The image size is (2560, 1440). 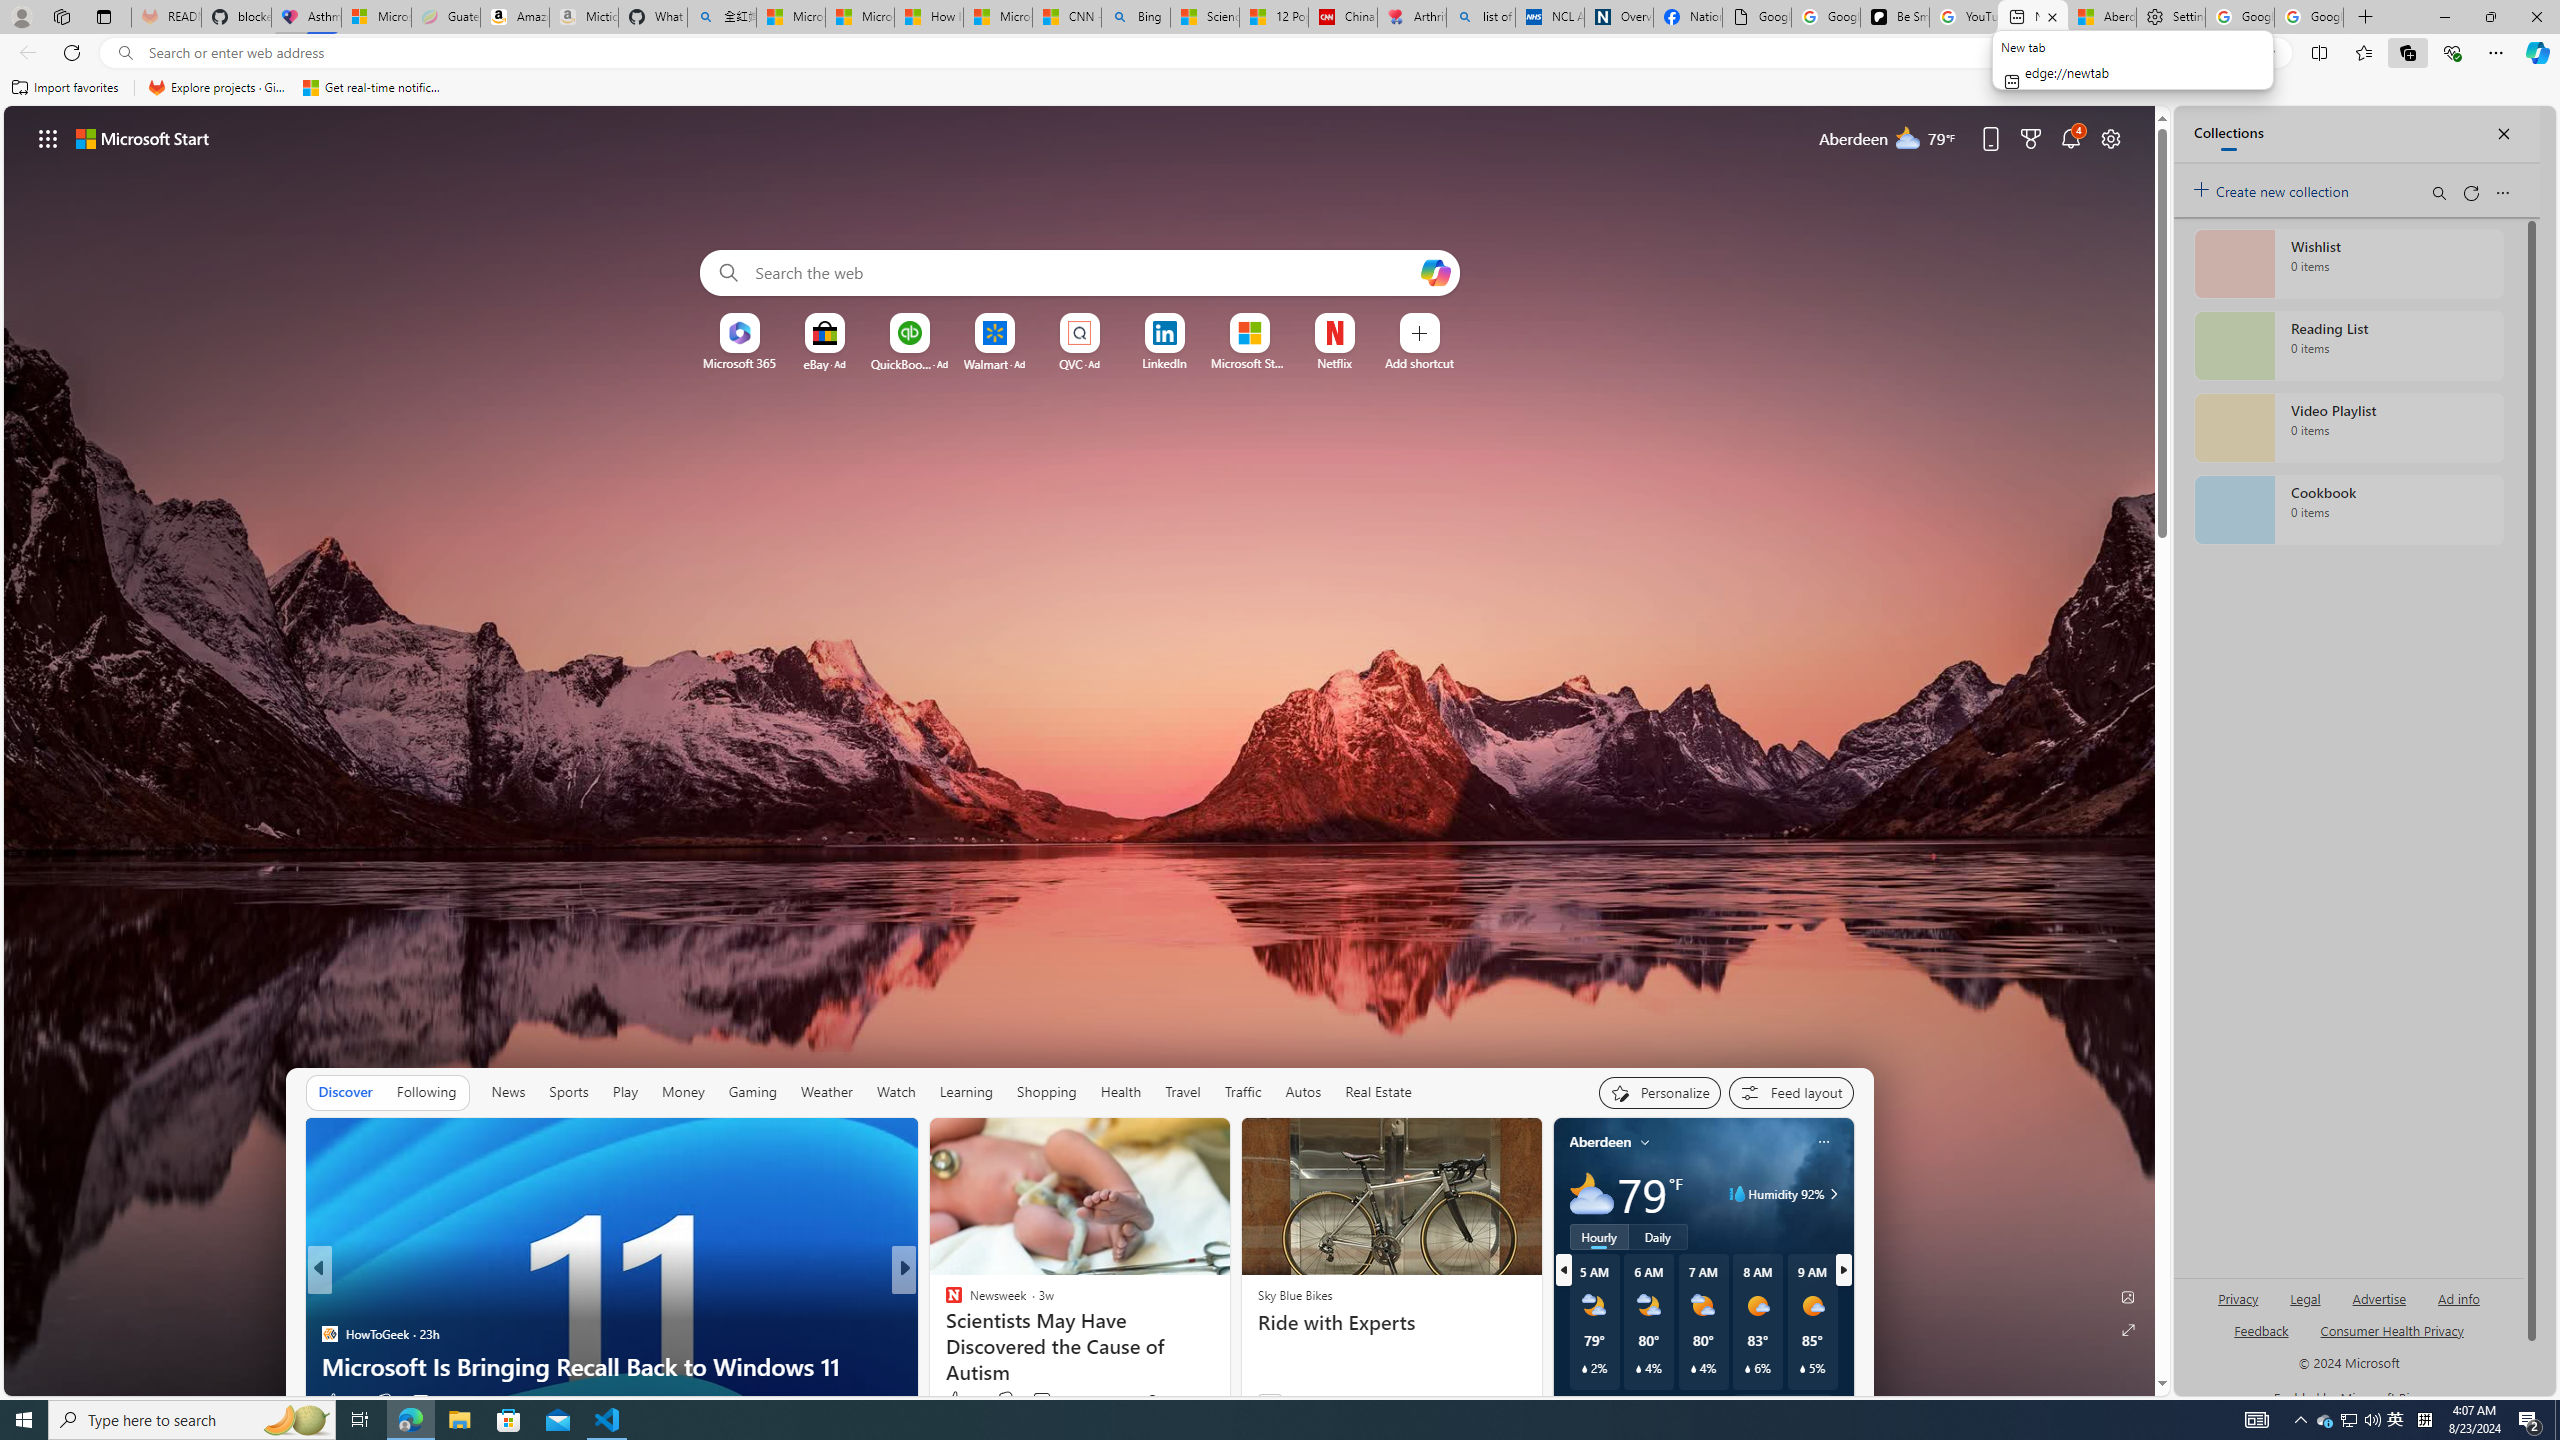 What do you see at coordinates (956, 1400) in the screenshot?
I see `68 Like` at bounding box center [956, 1400].